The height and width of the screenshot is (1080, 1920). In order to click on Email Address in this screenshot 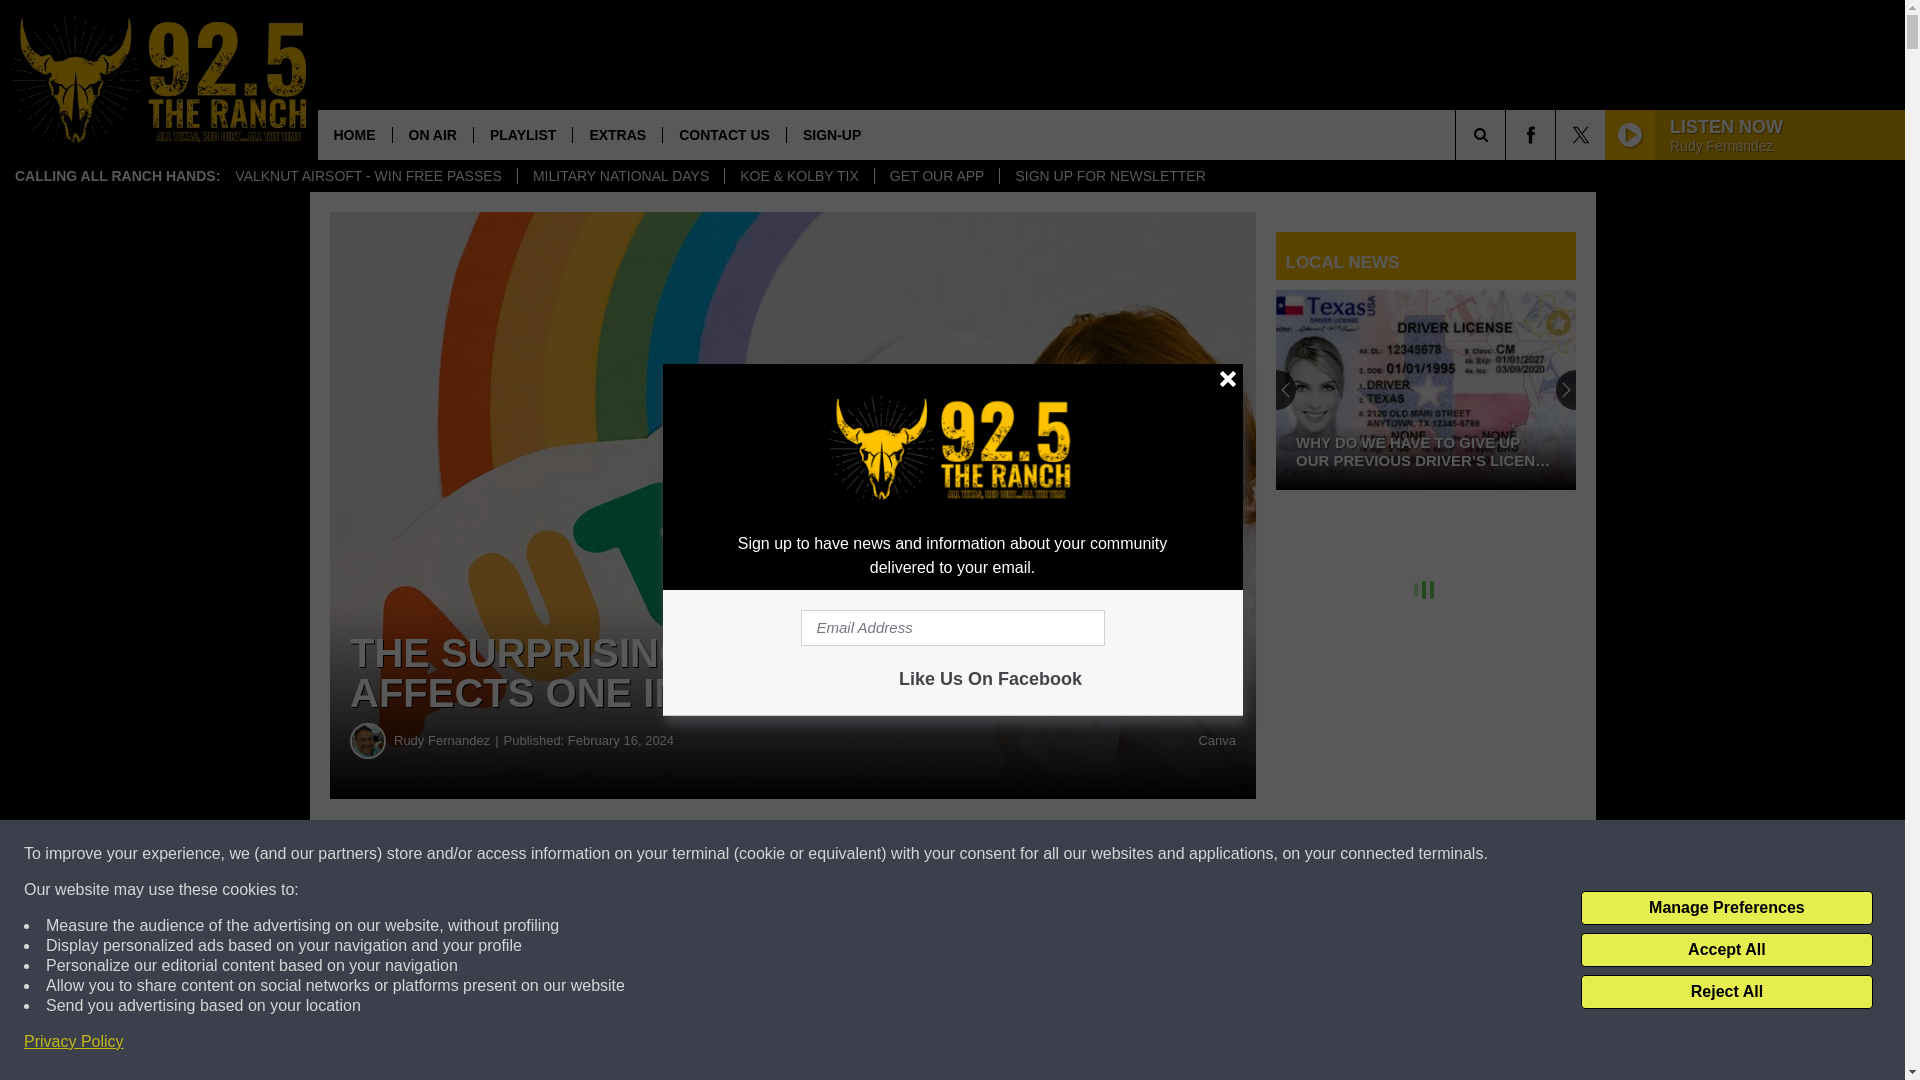, I will do `click(952, 628)`.